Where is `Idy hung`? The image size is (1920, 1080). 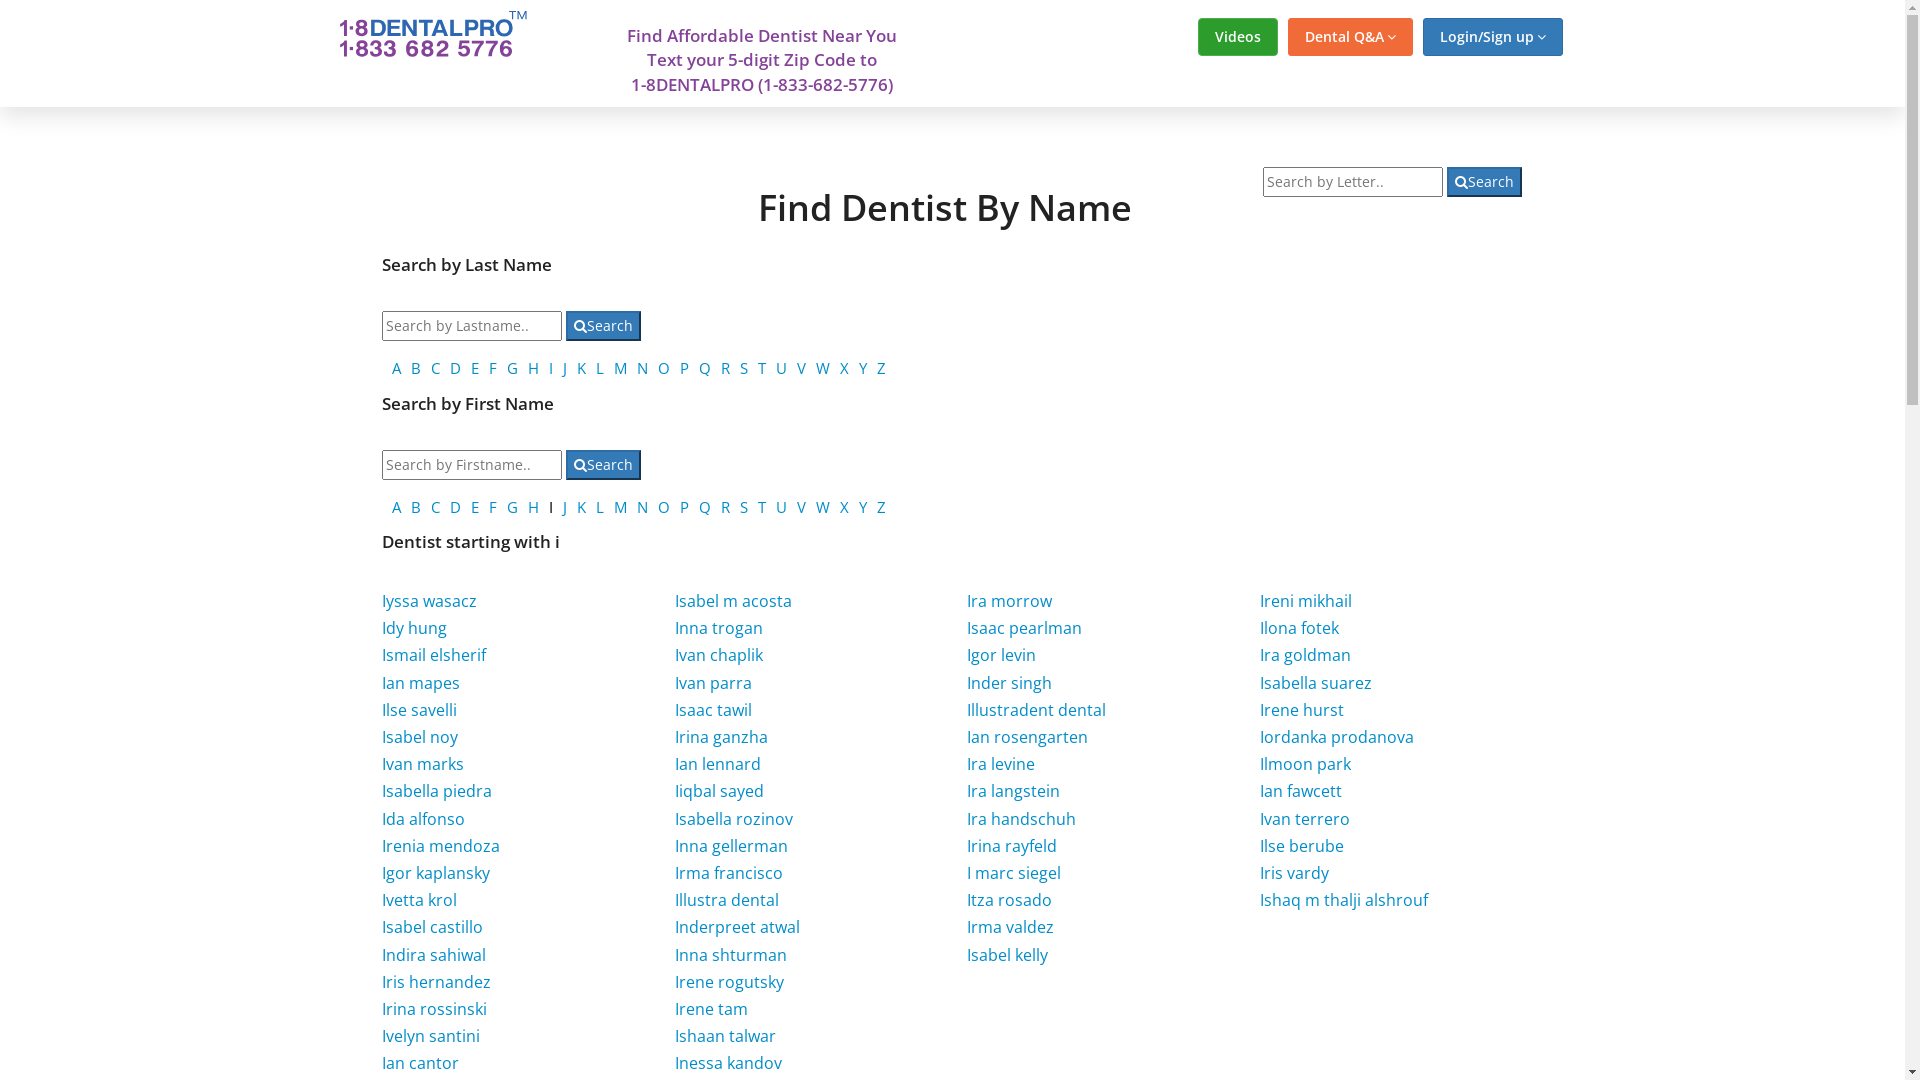 Idy hung is located at coordinates (414, 628).